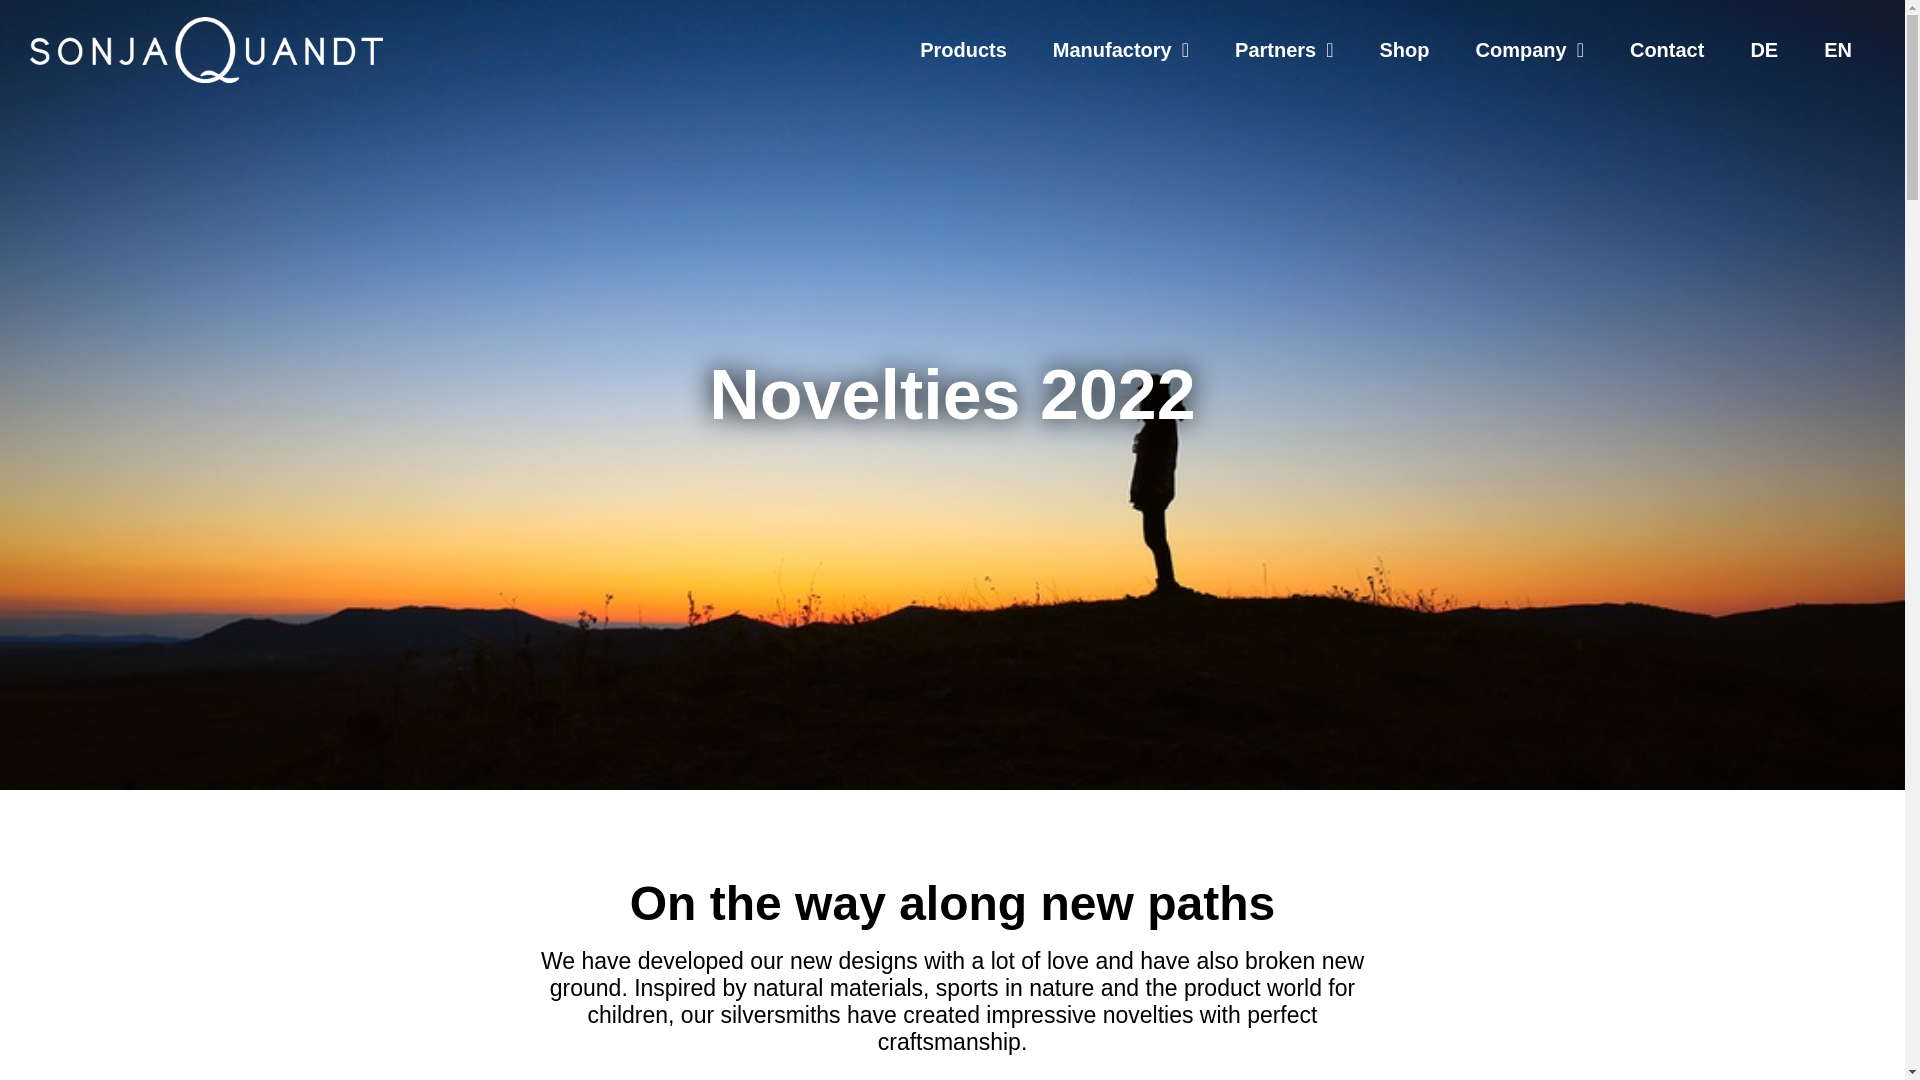 This screenshot has height=1080, width=1920. Describe the element at coordinates (1283, 50) in the screenshot. I see `Partners` at that location.